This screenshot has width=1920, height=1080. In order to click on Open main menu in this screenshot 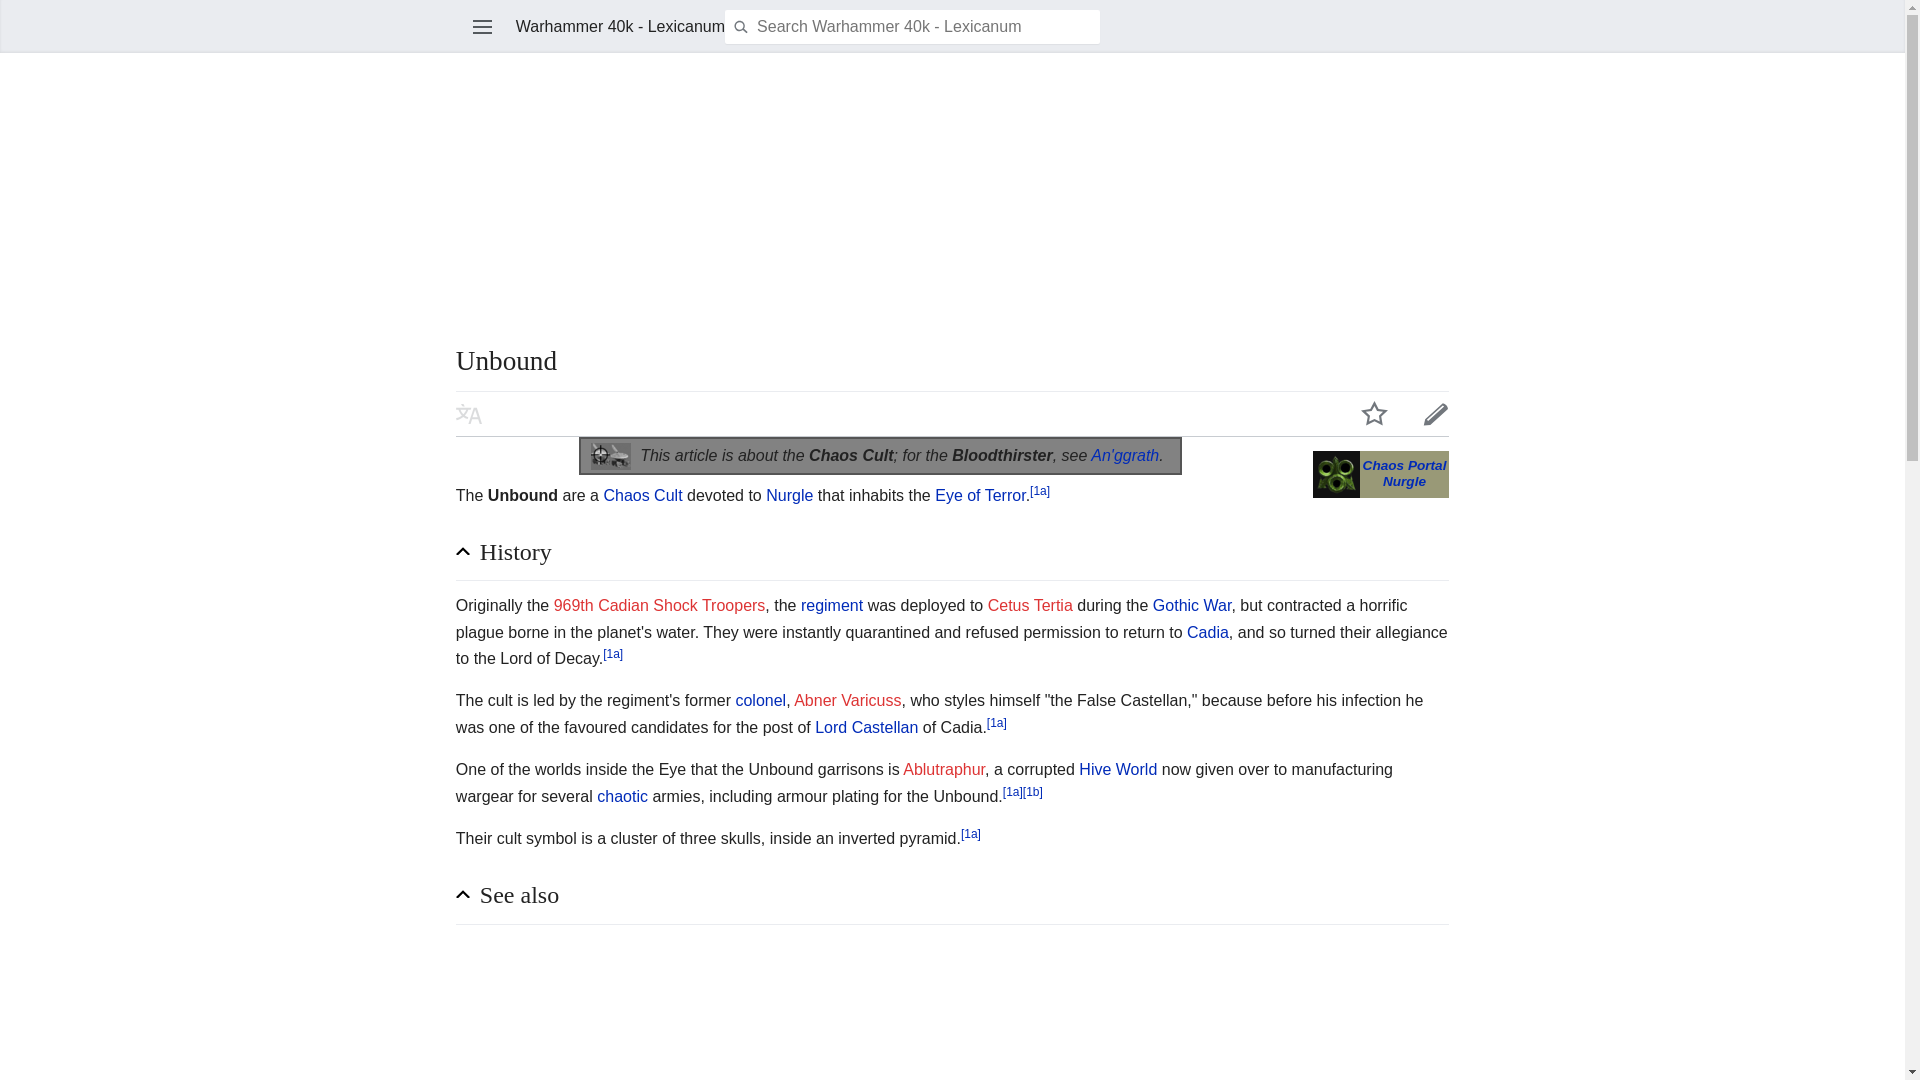, I will do `click(482, 26)`.